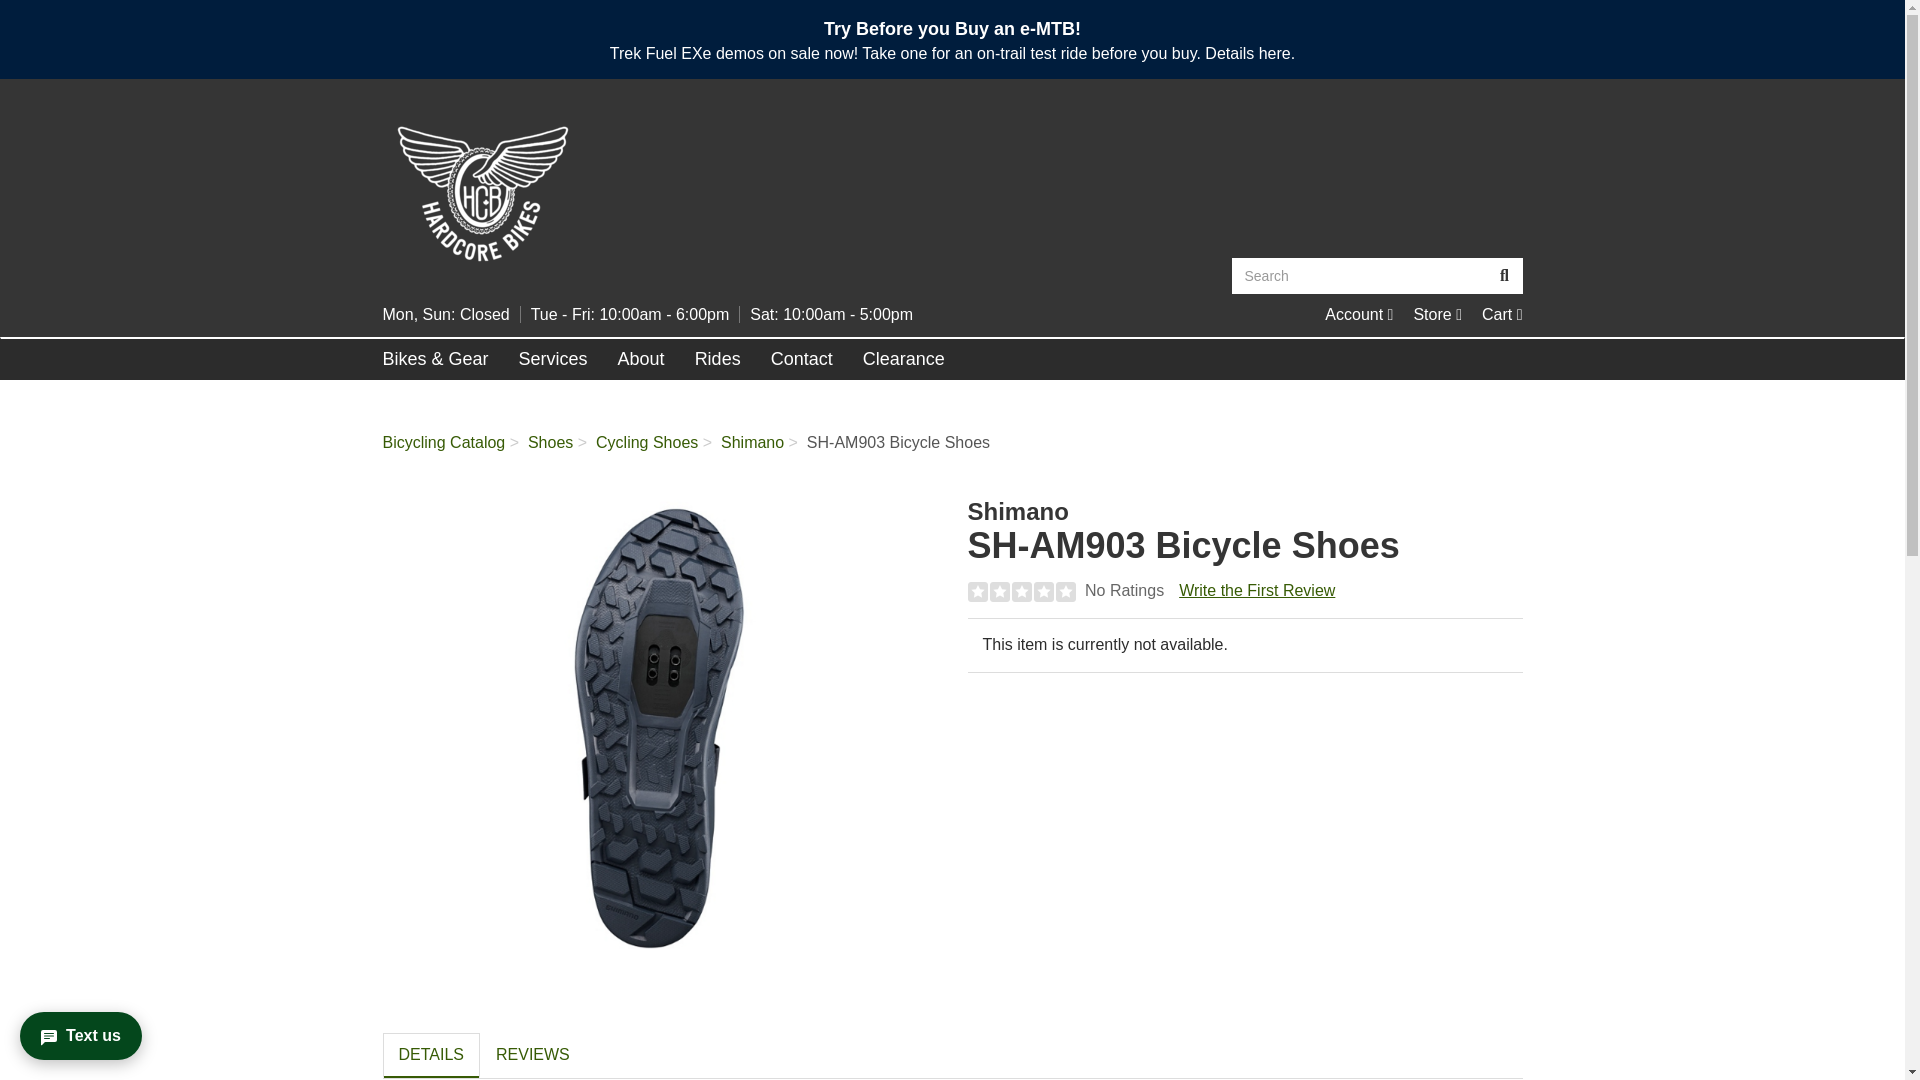 This screenshot has height=1080, width=1920. What do you see at coordinates (1502, 314) in the screenshot?
I see `Cart` at bounding box center [1502, 314].